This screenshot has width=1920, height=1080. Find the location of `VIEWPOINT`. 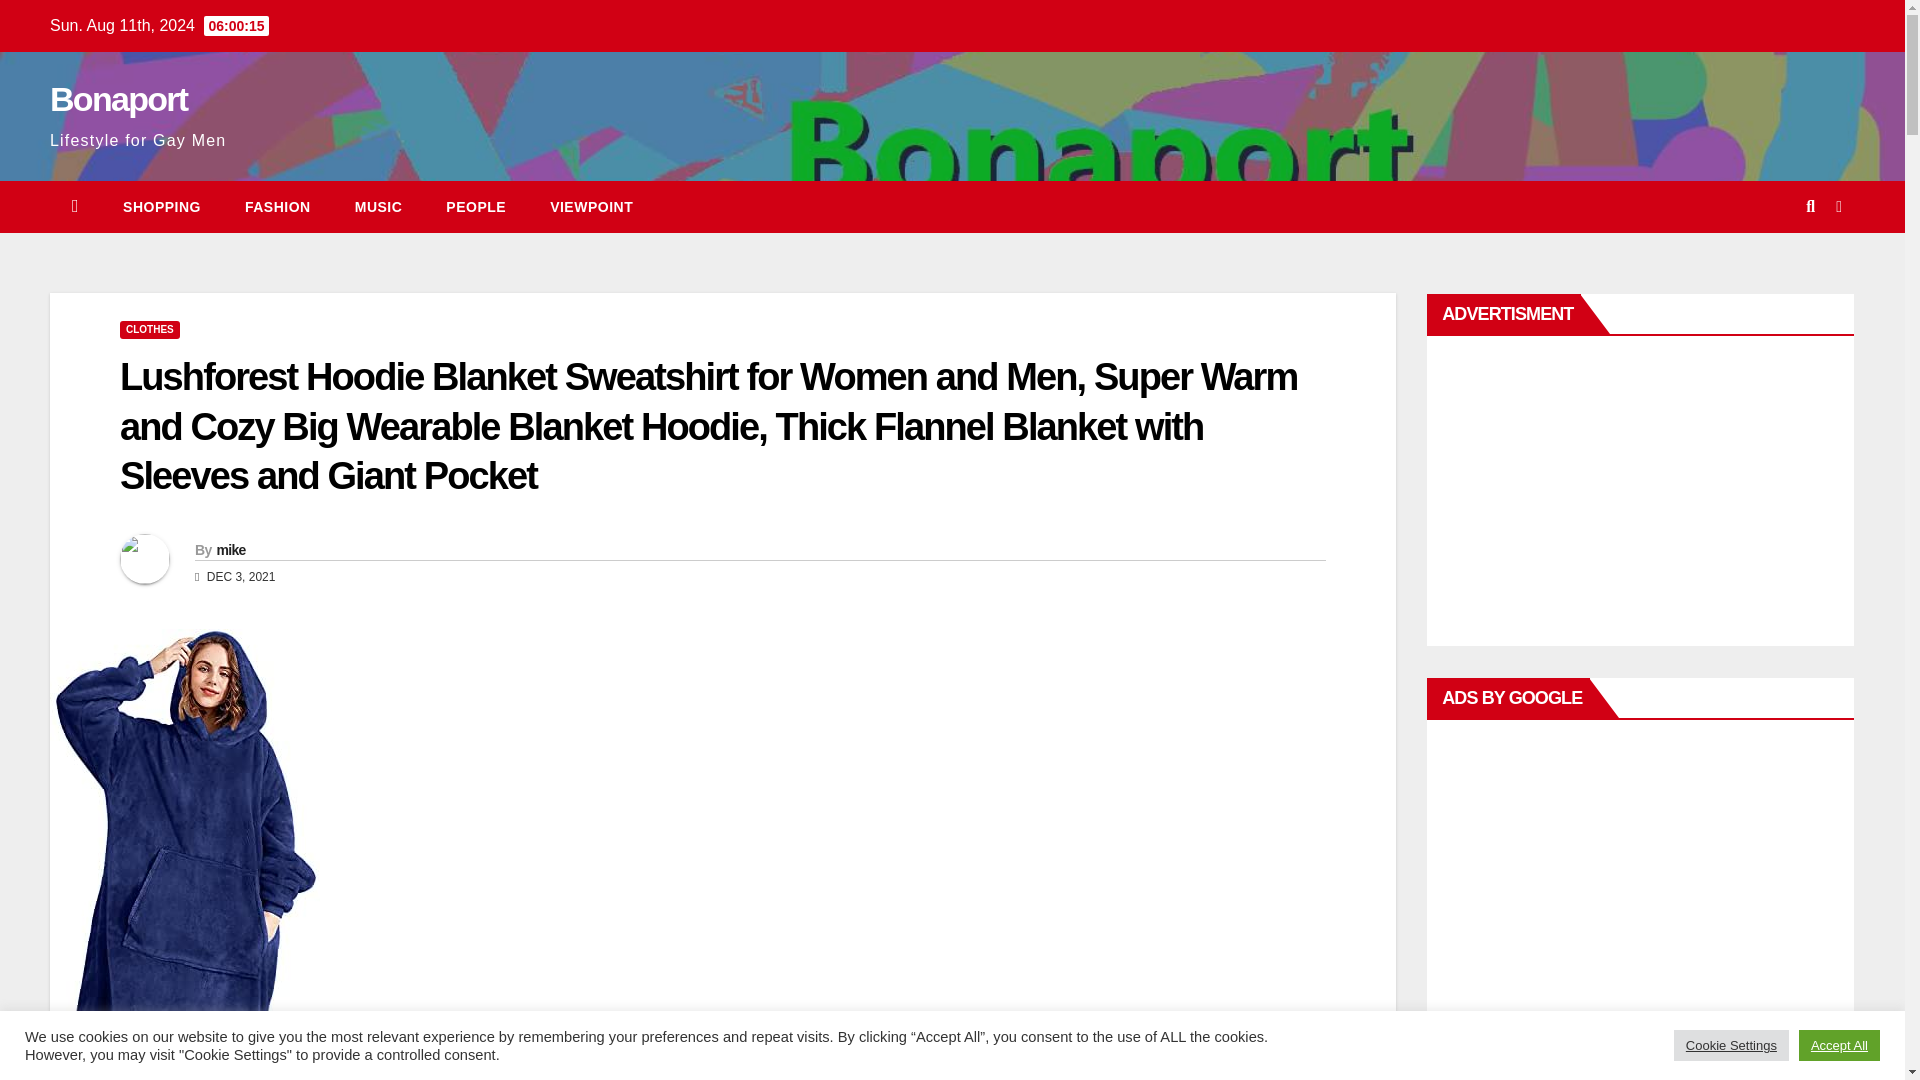

VIEWPOINT is located at coordinates (591, 207).